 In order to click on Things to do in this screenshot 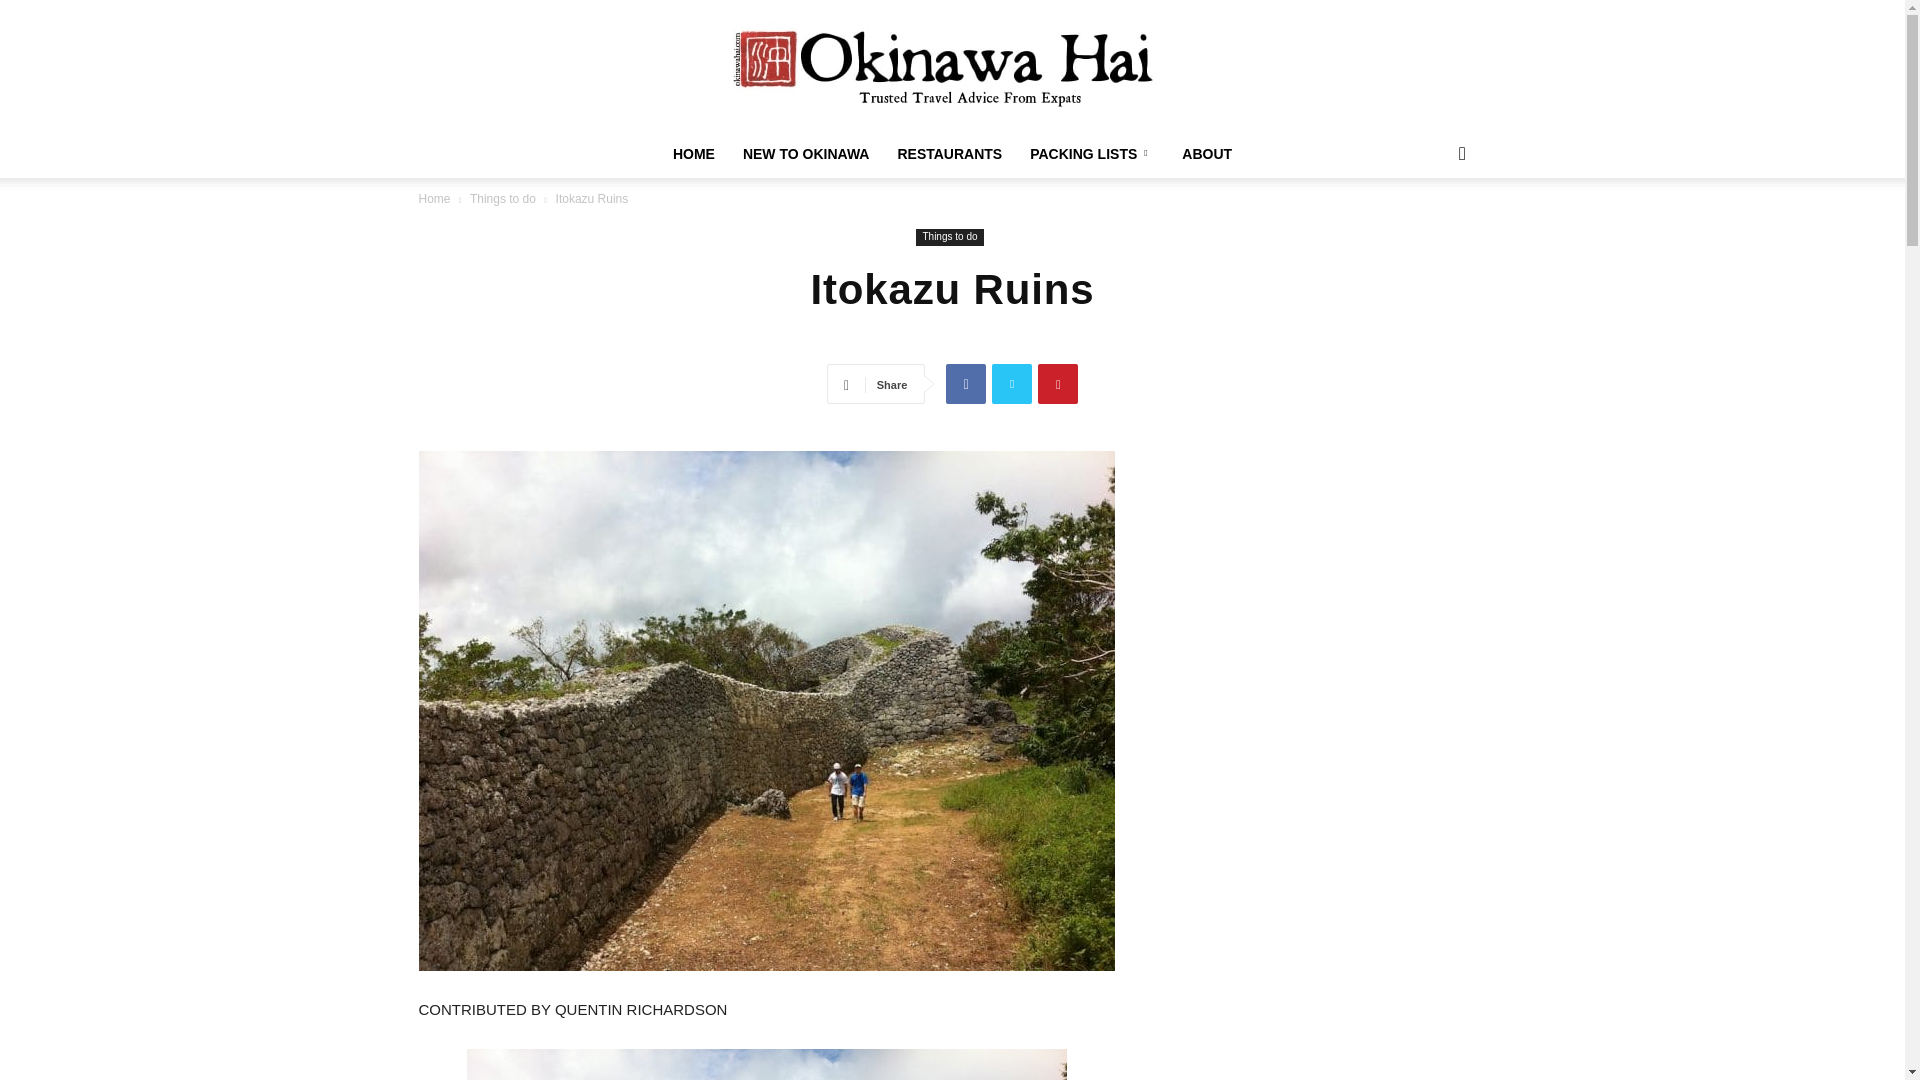, I will do `click(502, 199)`.